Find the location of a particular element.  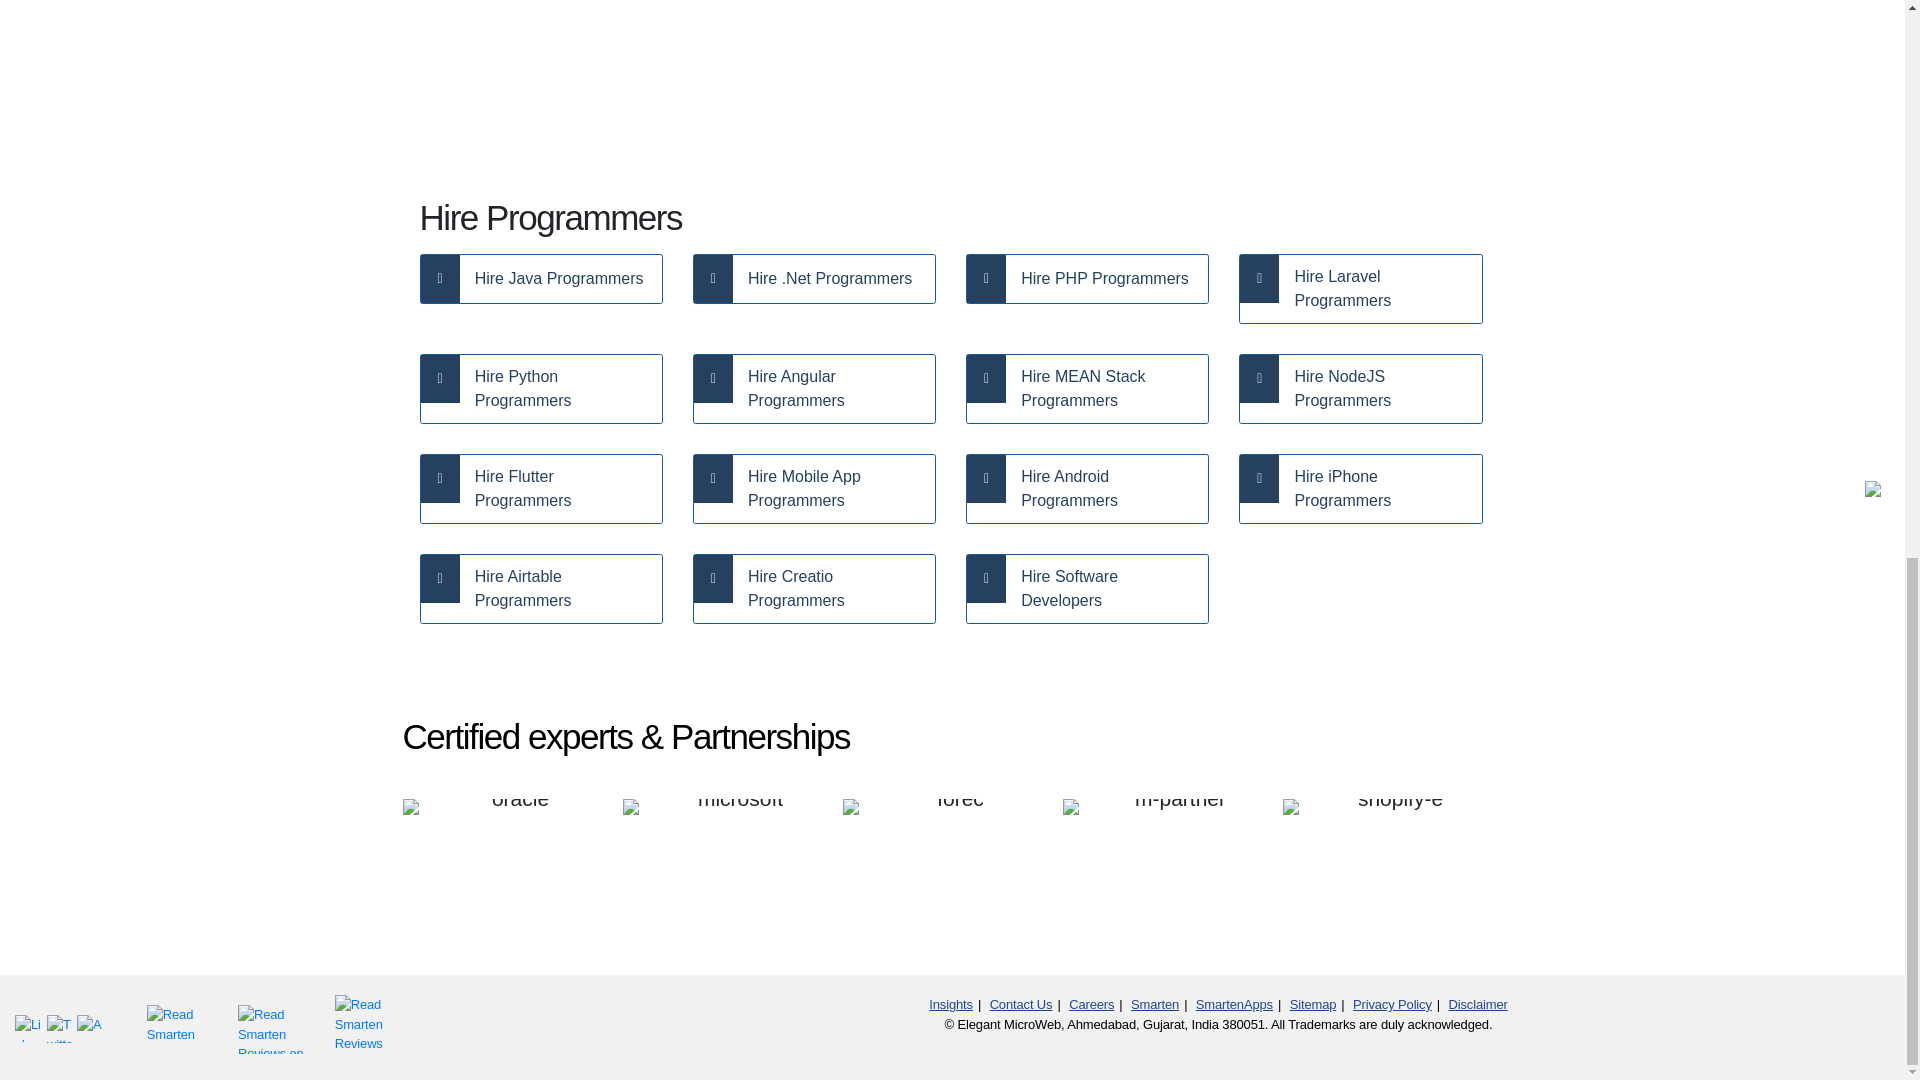

Read Smarten Reviews on GetApp is located at coordinates (274, 1024).